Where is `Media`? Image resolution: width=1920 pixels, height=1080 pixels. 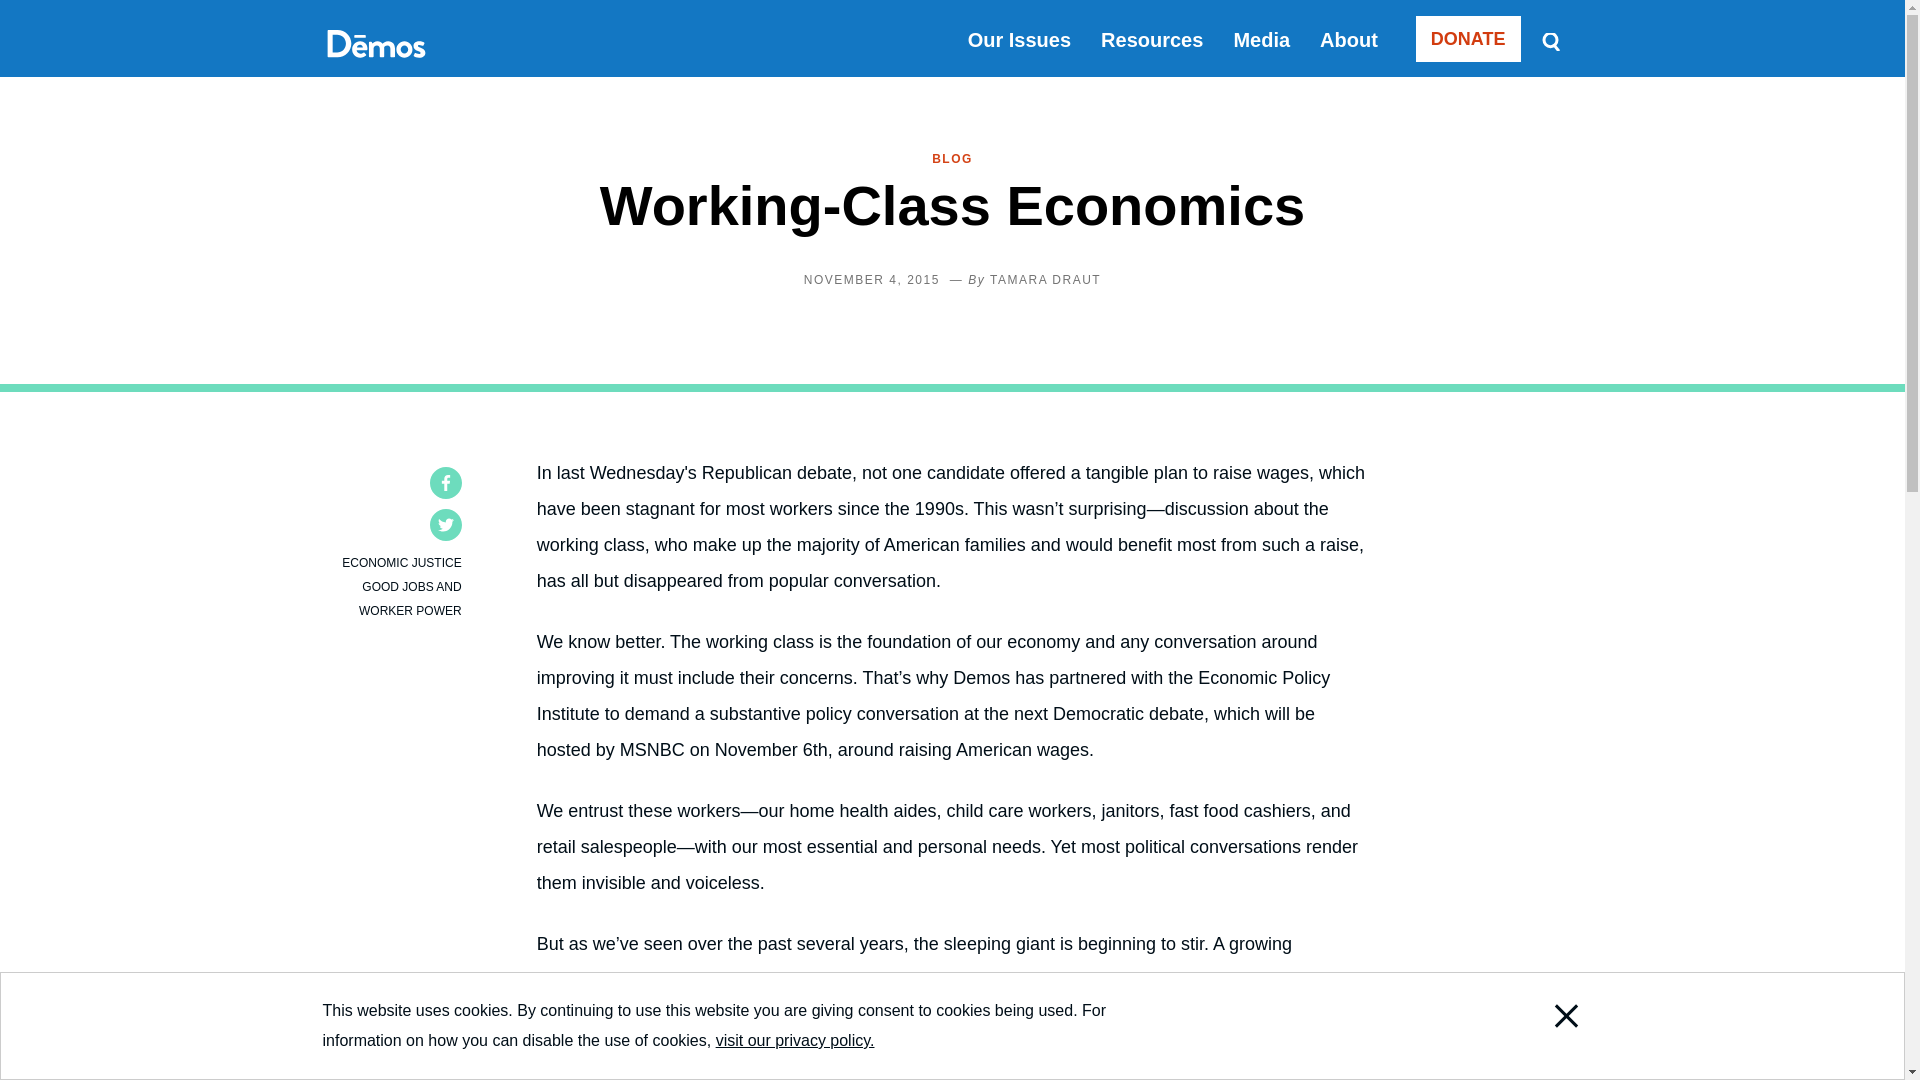 Media is located at coordinates (1261, 40).